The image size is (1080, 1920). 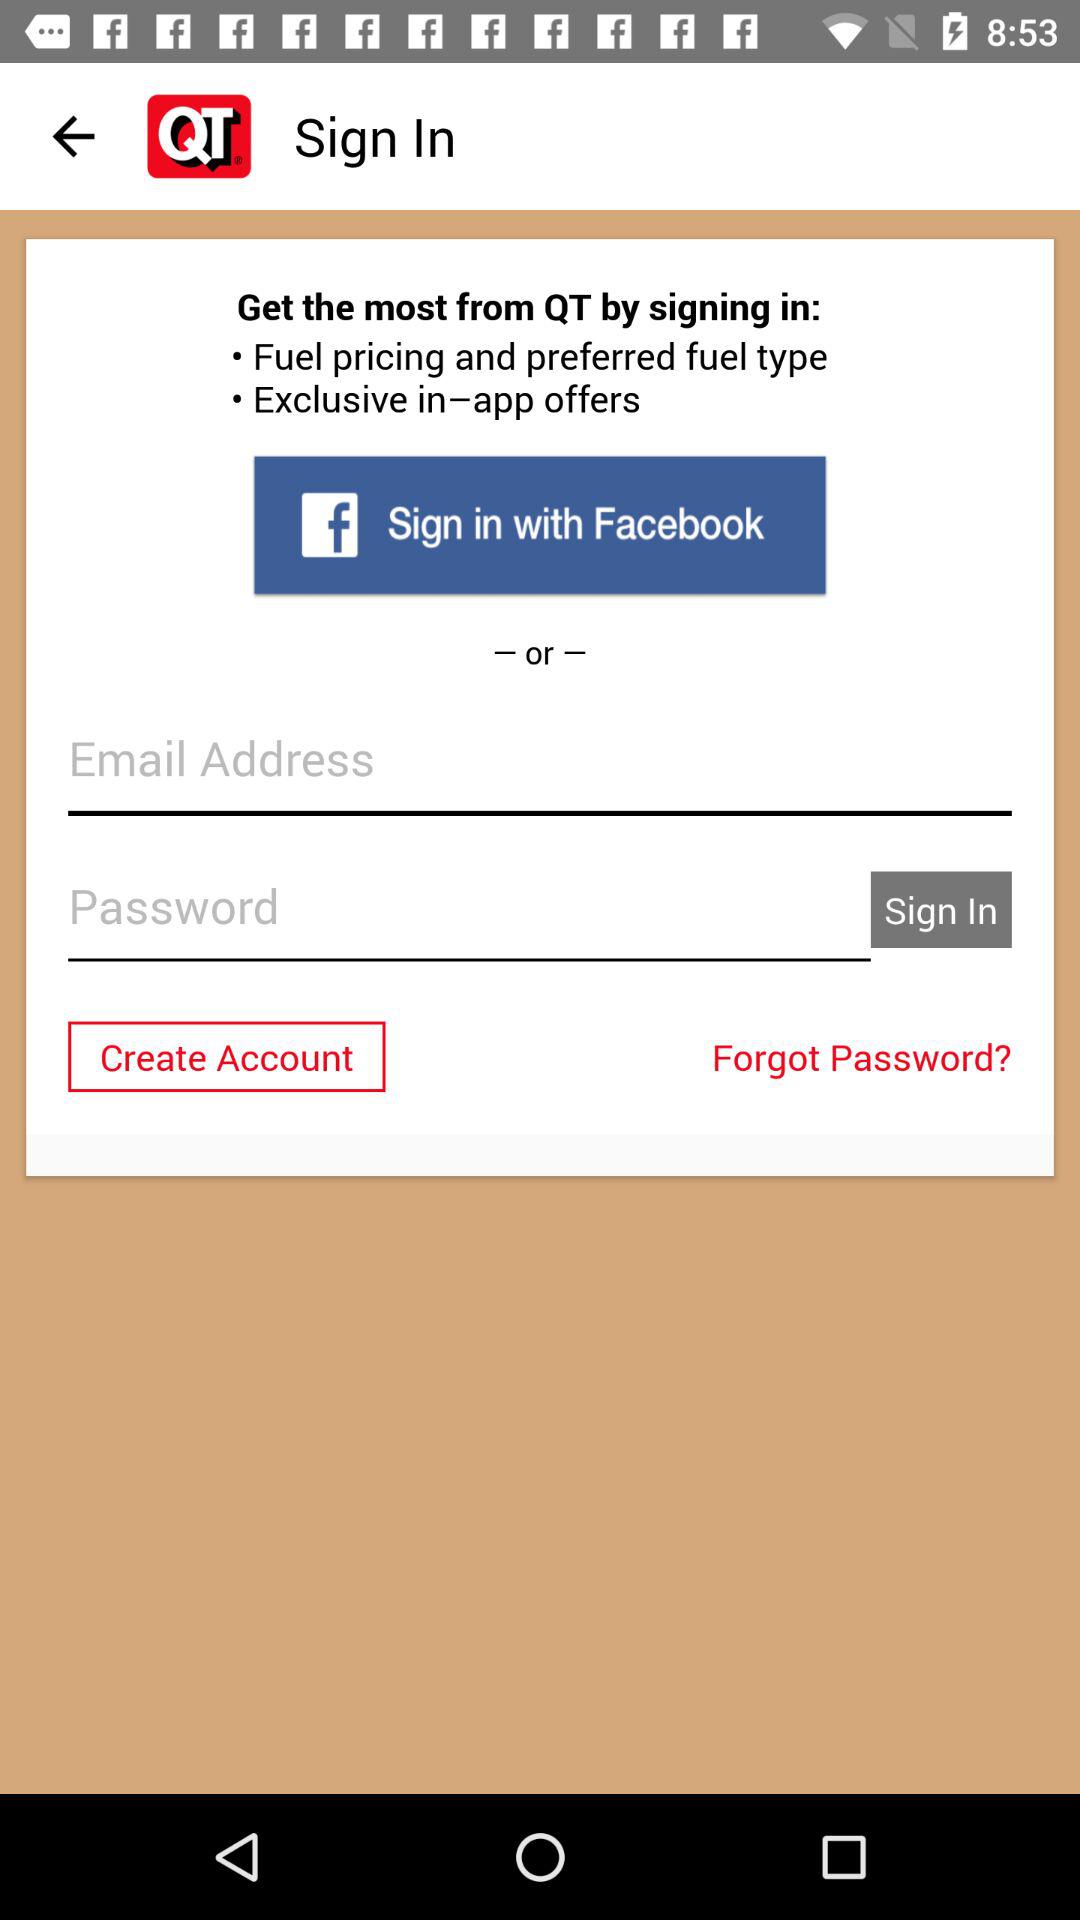 I want to click on press the create account item, so click(x=226, y=1056).